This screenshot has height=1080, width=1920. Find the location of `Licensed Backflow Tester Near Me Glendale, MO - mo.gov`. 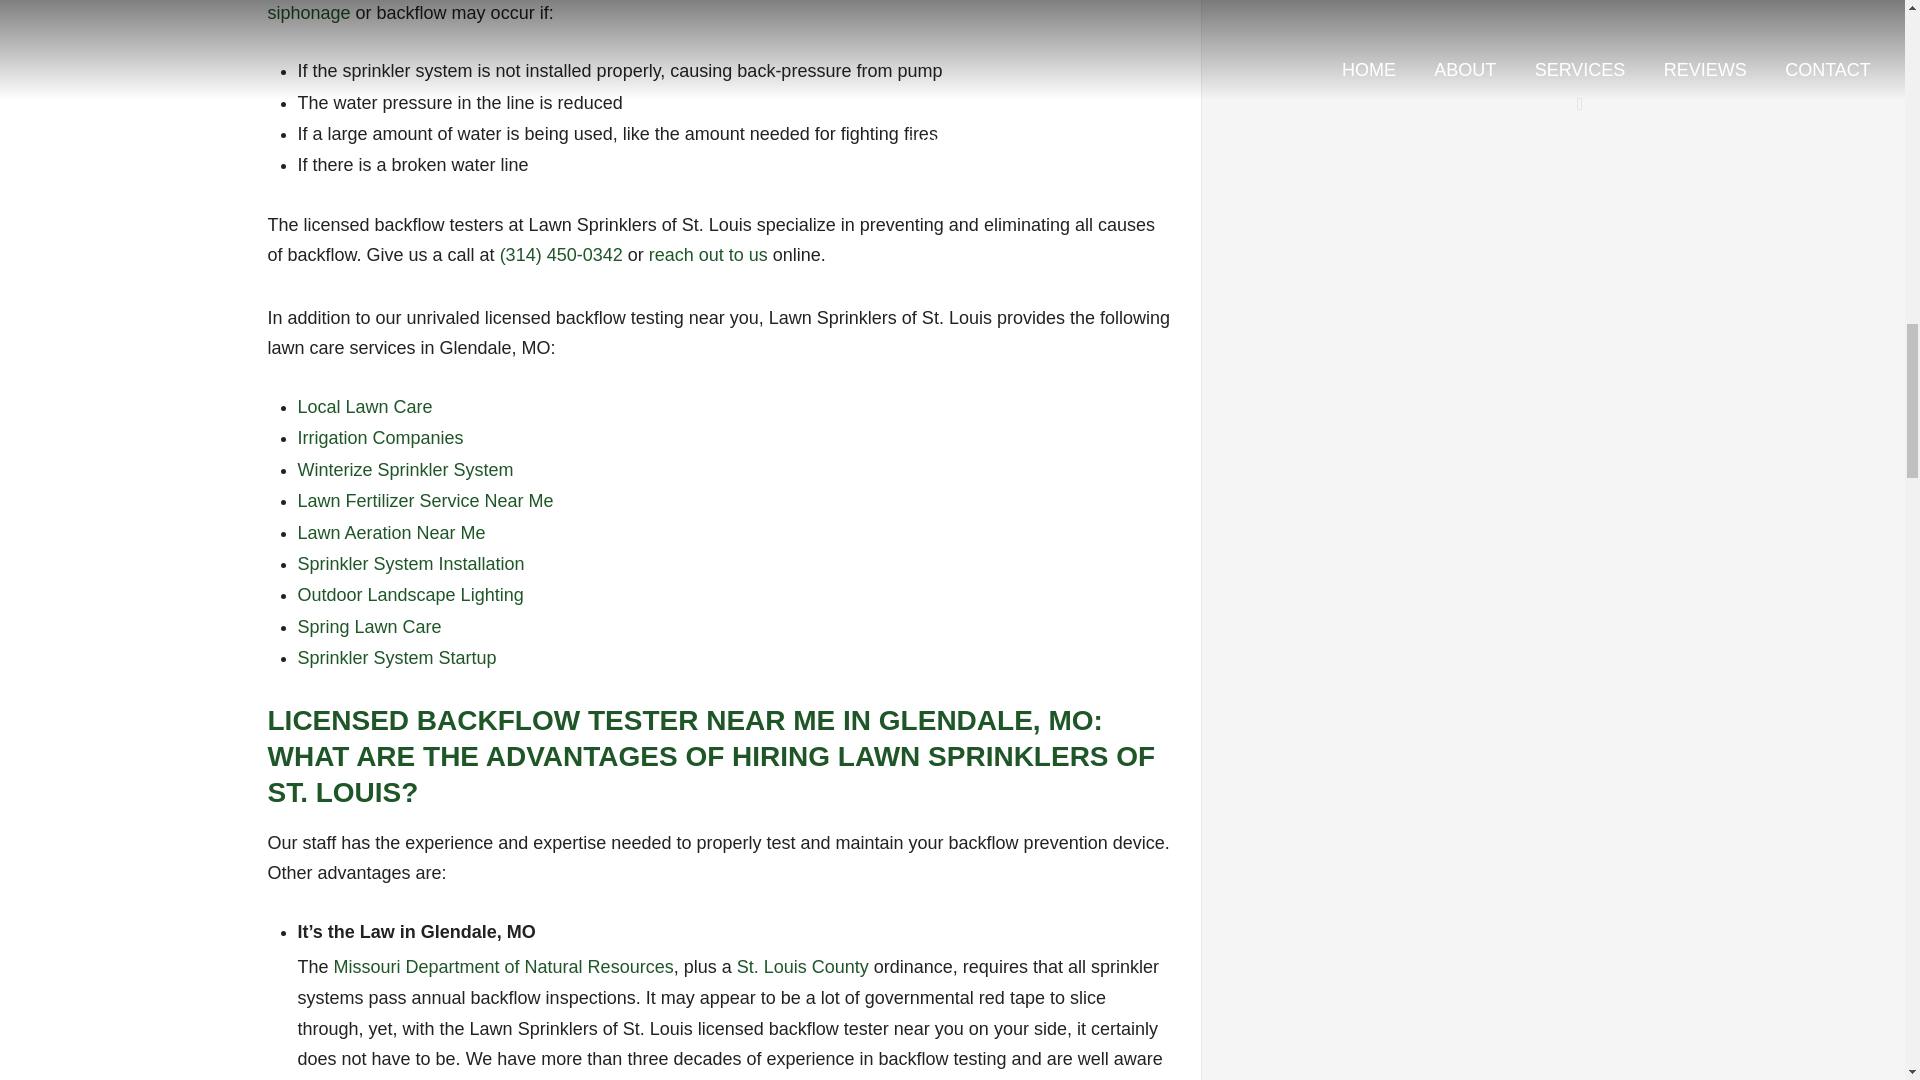

Licensed Backflow Tester Near Me Glendale, MO - mo.gov is located at coordinates (803, 966).